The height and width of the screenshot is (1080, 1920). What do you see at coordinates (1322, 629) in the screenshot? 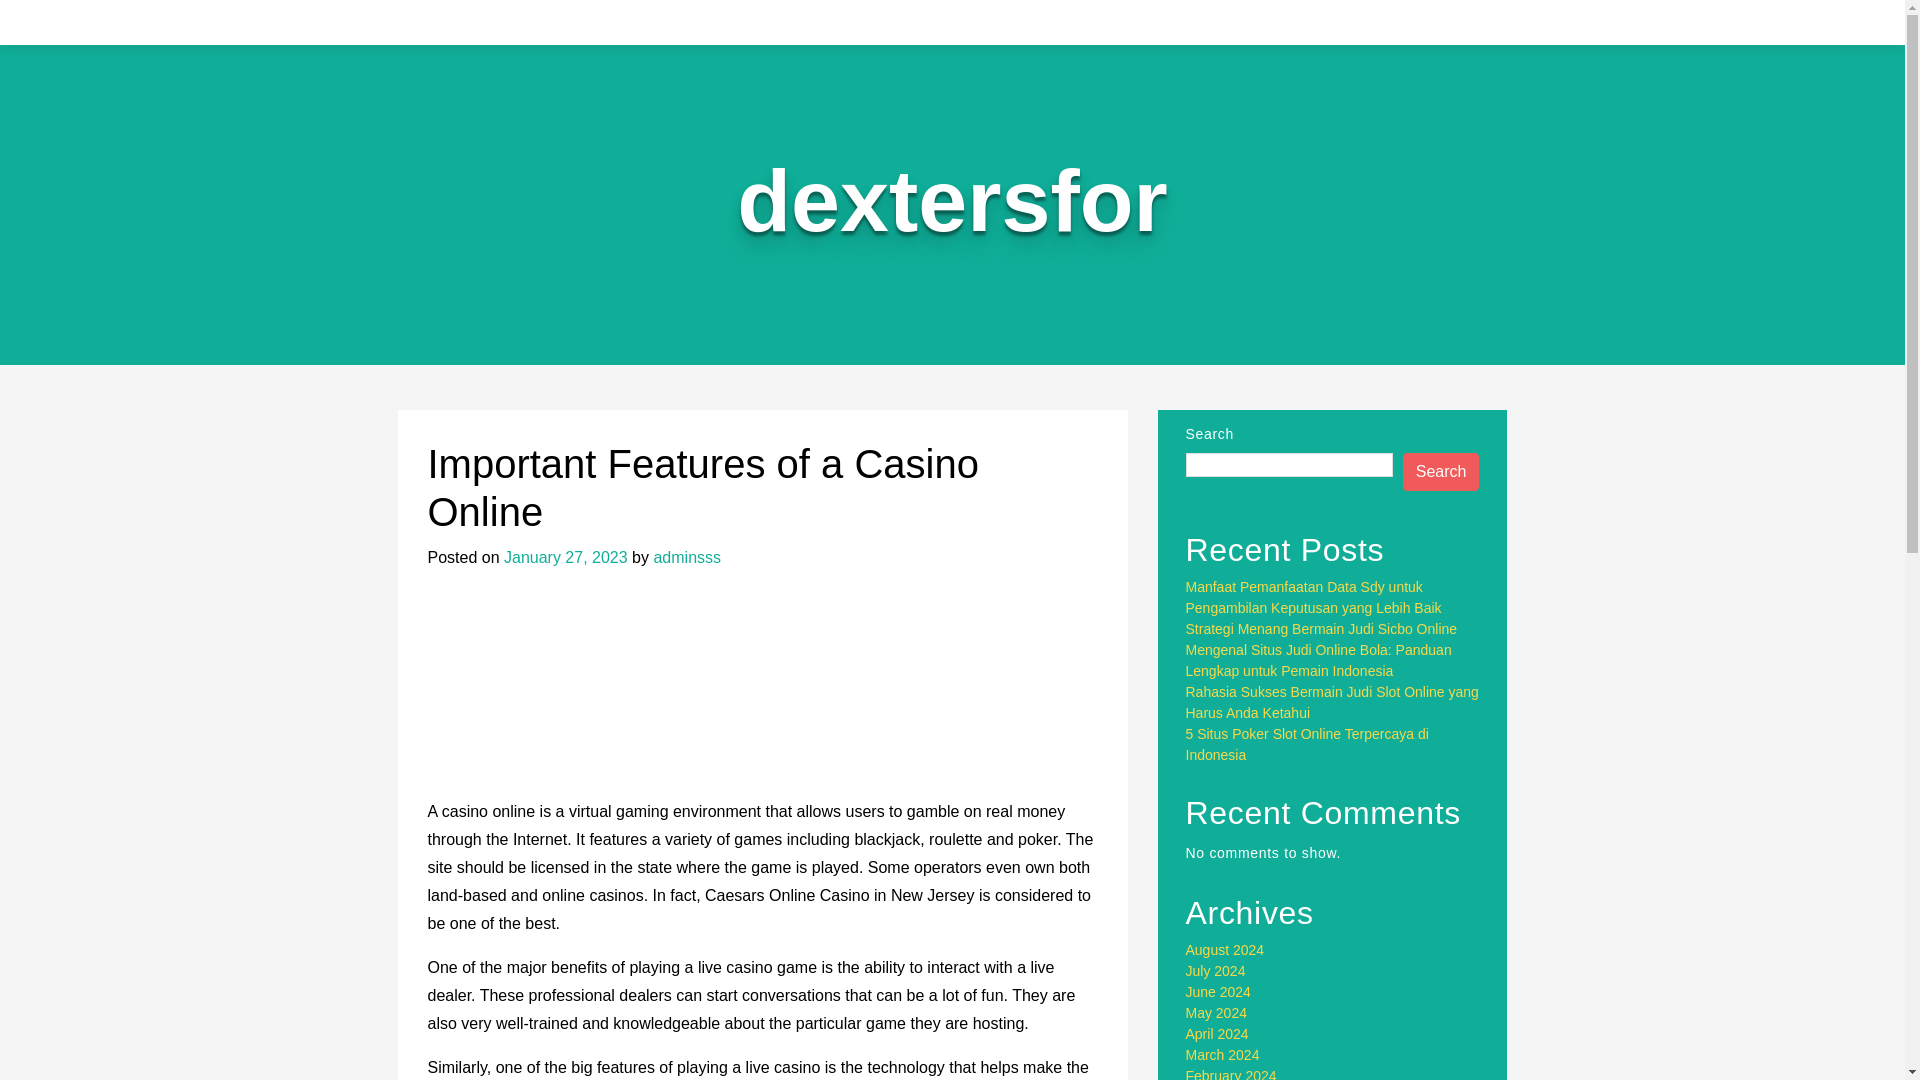
I see `Strategi Menang Bermain Judi Sicbo Online` at bounding box center [1322, 629].